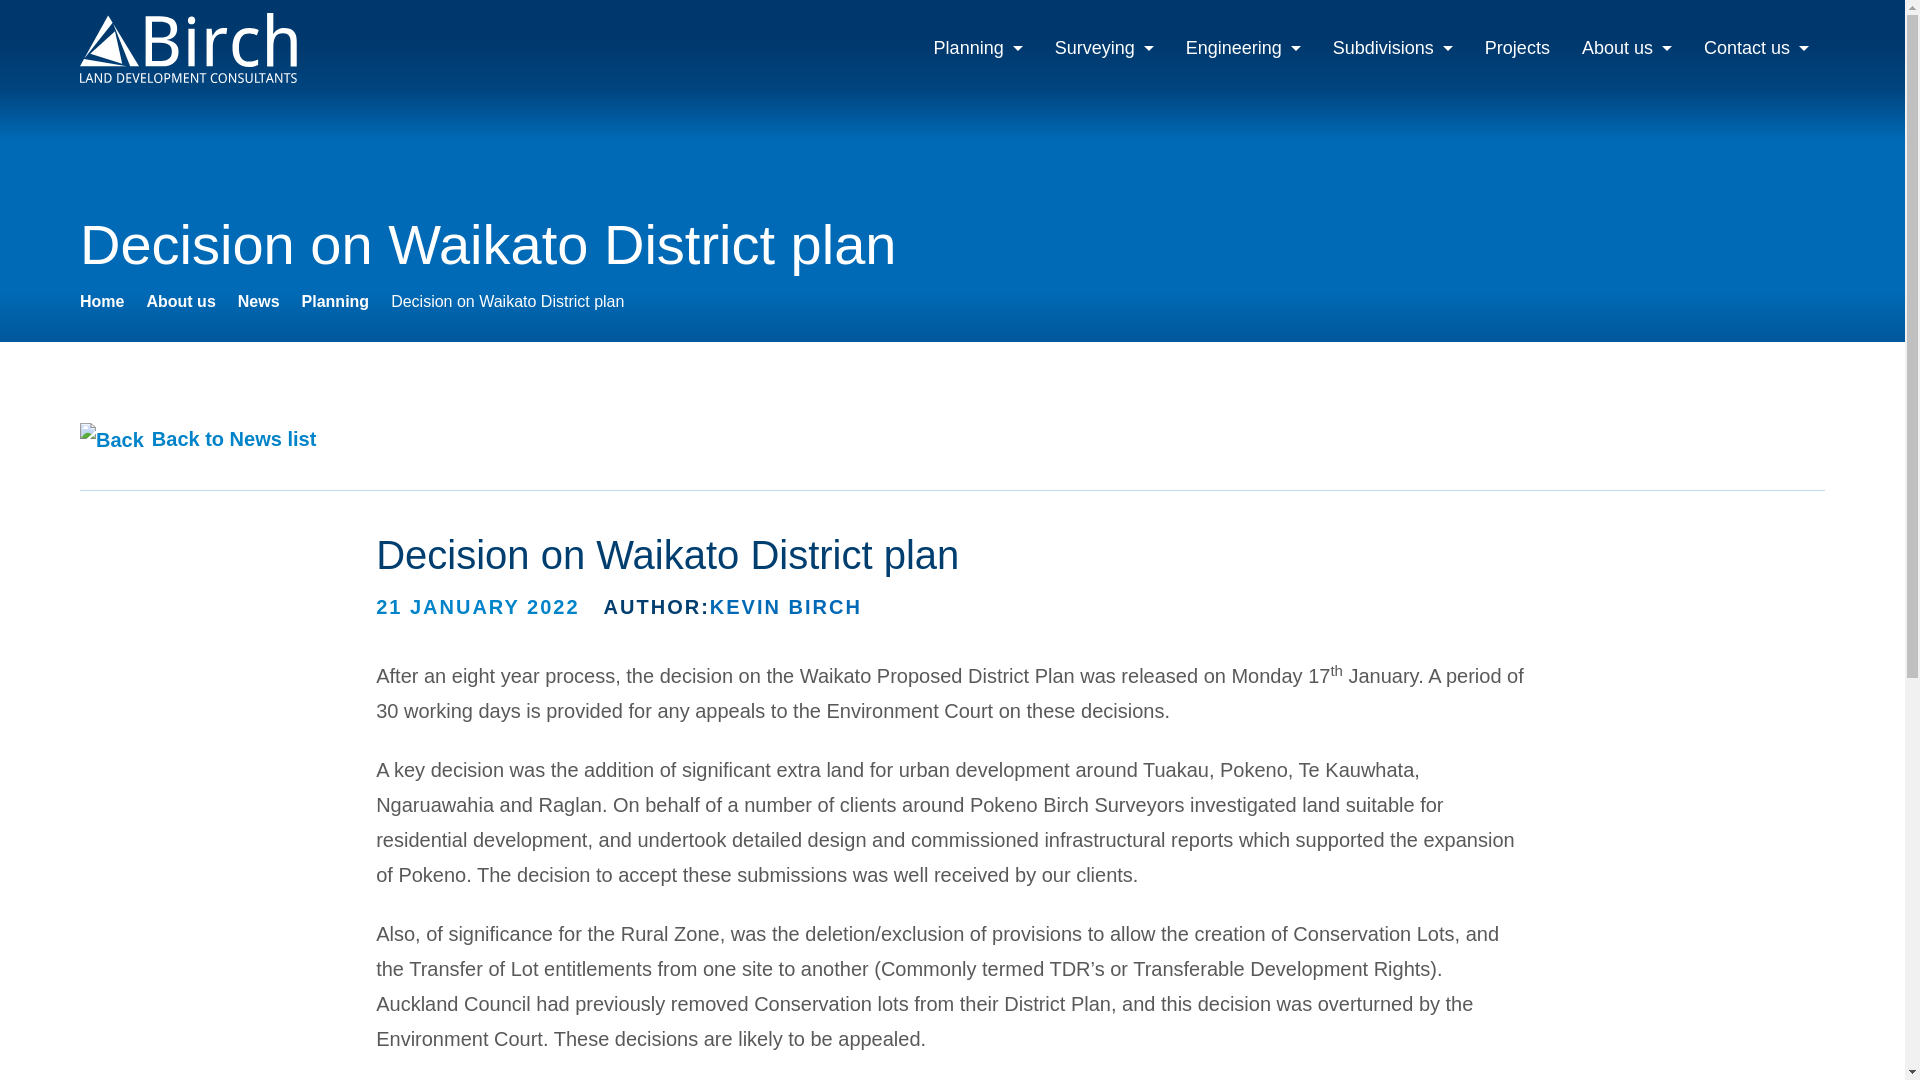 The height and width of the screenshot is (1080, 1920). I want to click on Home, so click(102, 300).